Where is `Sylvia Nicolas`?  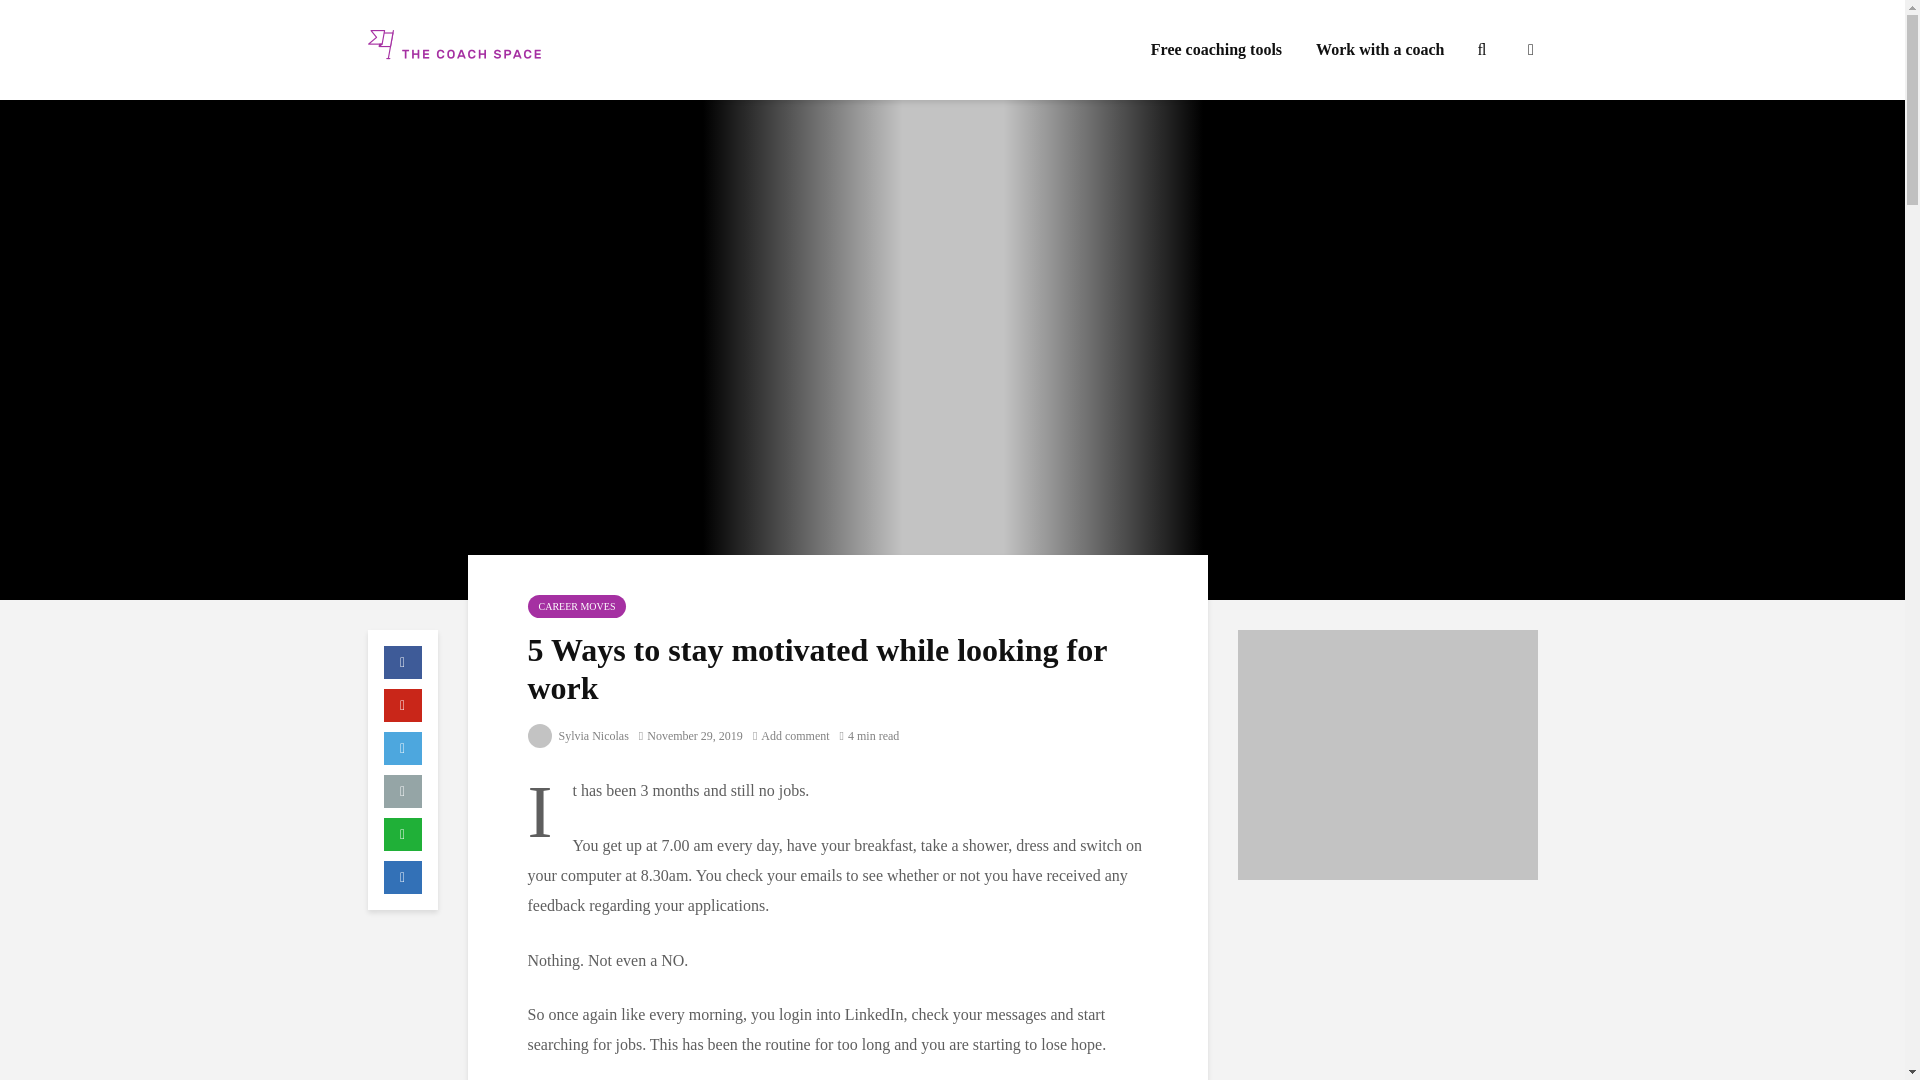 Sylvia Nicolas is located at coordinates (578, 736).